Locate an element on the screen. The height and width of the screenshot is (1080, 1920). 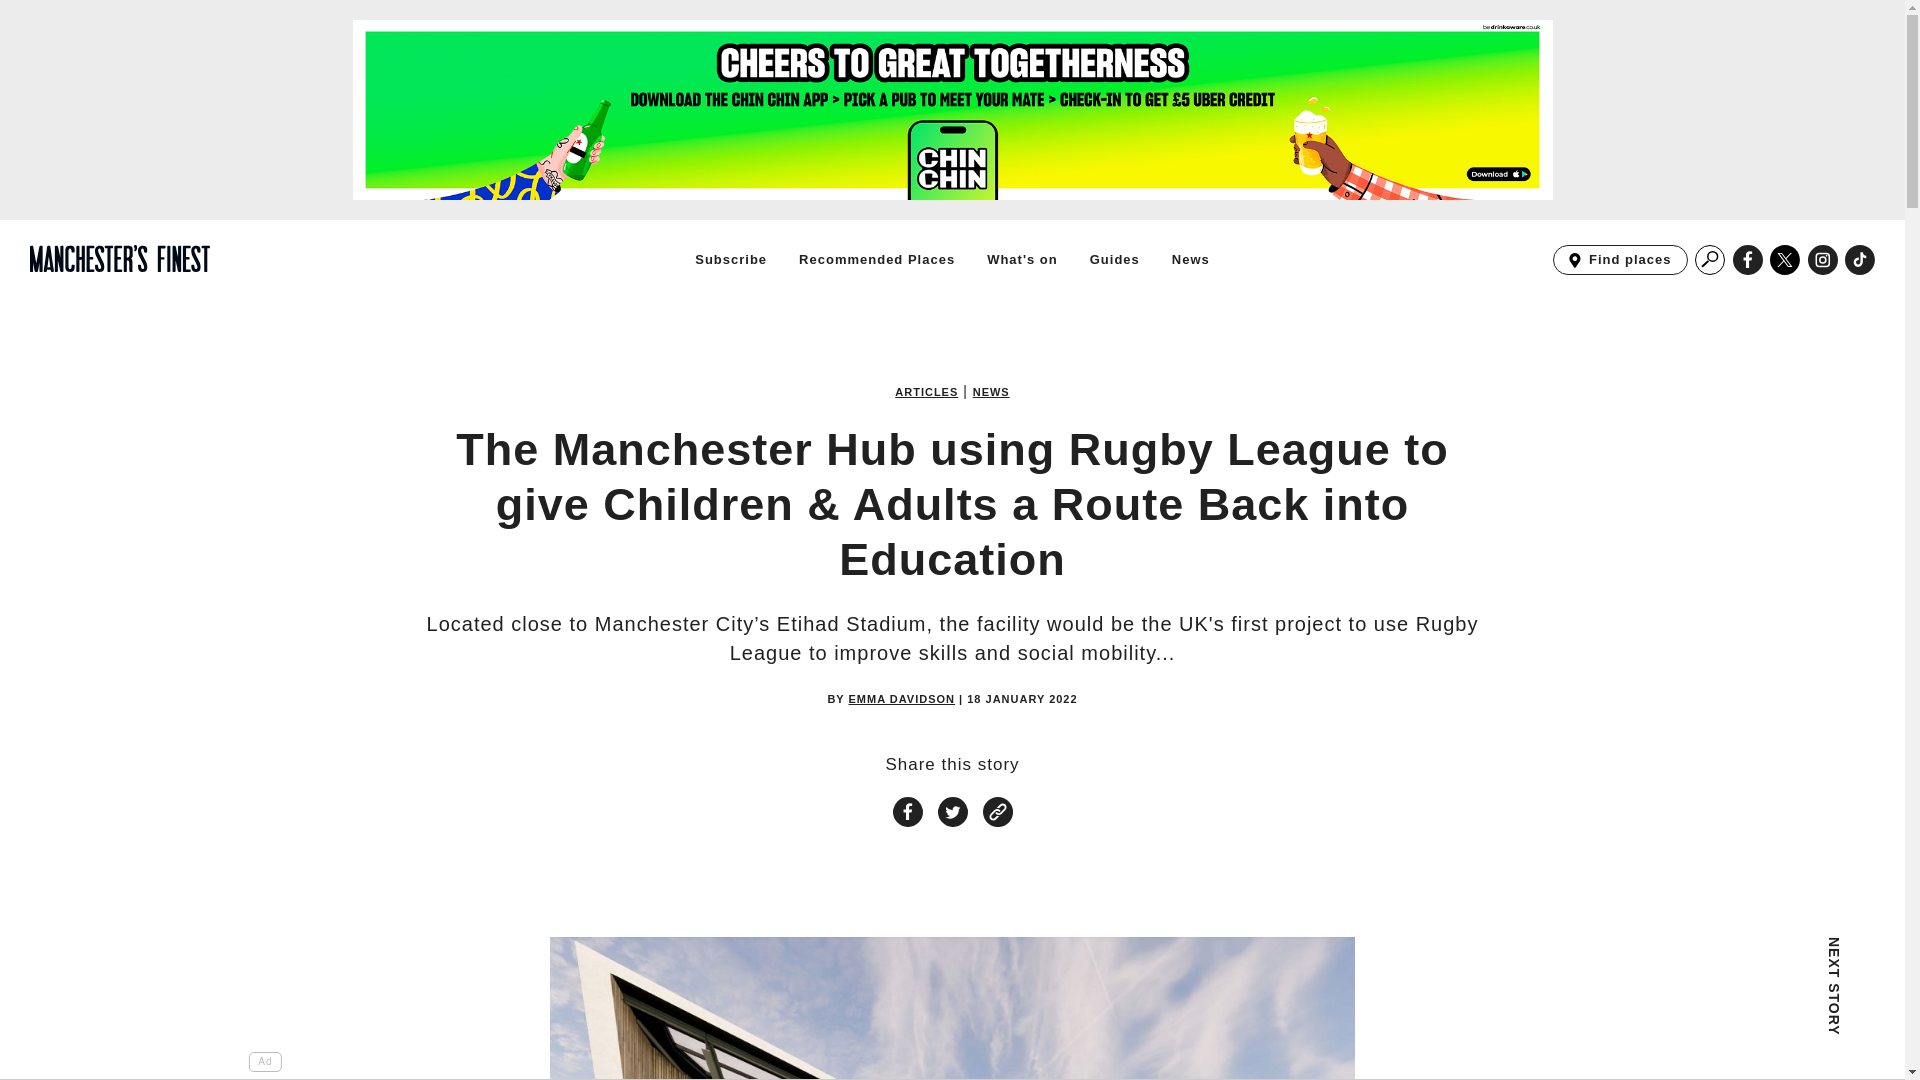
ARTICLES is located at coordinates (926, 392).